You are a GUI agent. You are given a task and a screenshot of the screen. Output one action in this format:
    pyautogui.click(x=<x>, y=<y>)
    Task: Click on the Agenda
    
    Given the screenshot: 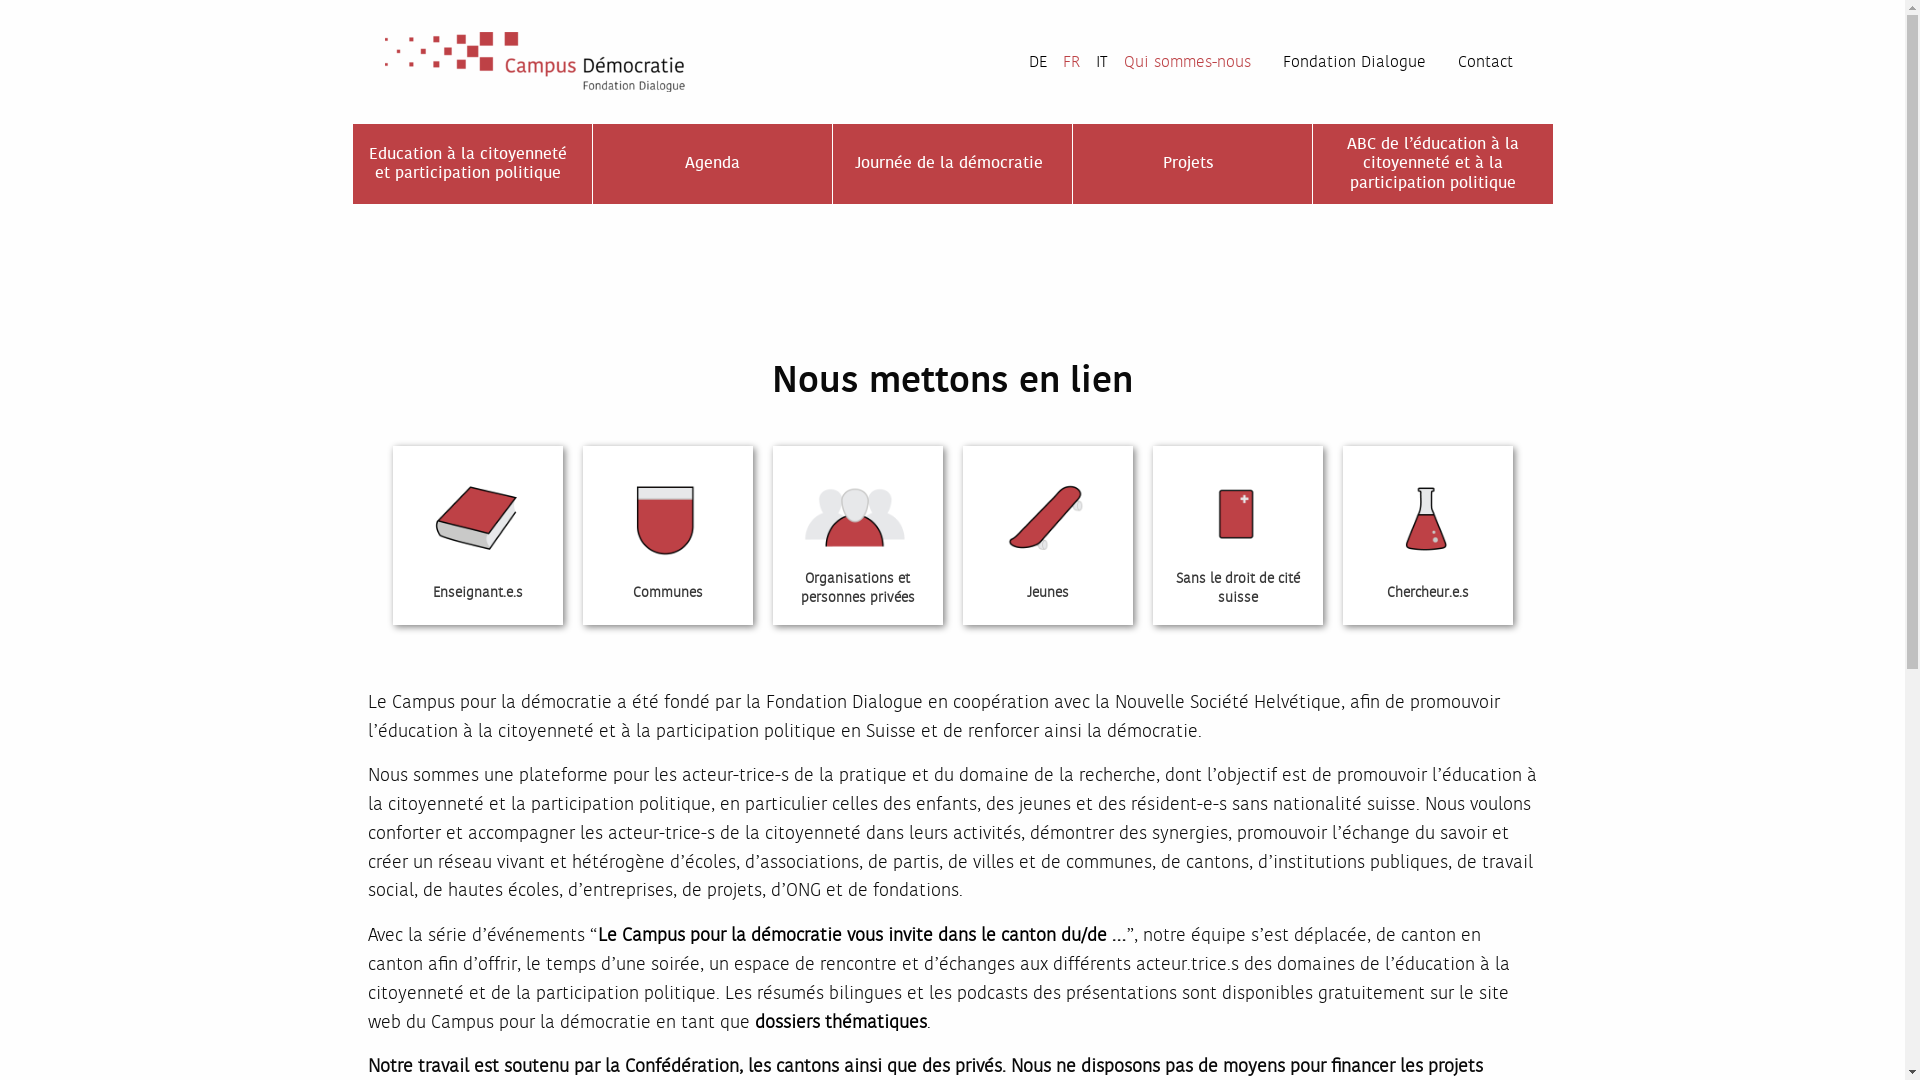 What is the action you would take?
    pyautogui.click(x=712, y=164)
    